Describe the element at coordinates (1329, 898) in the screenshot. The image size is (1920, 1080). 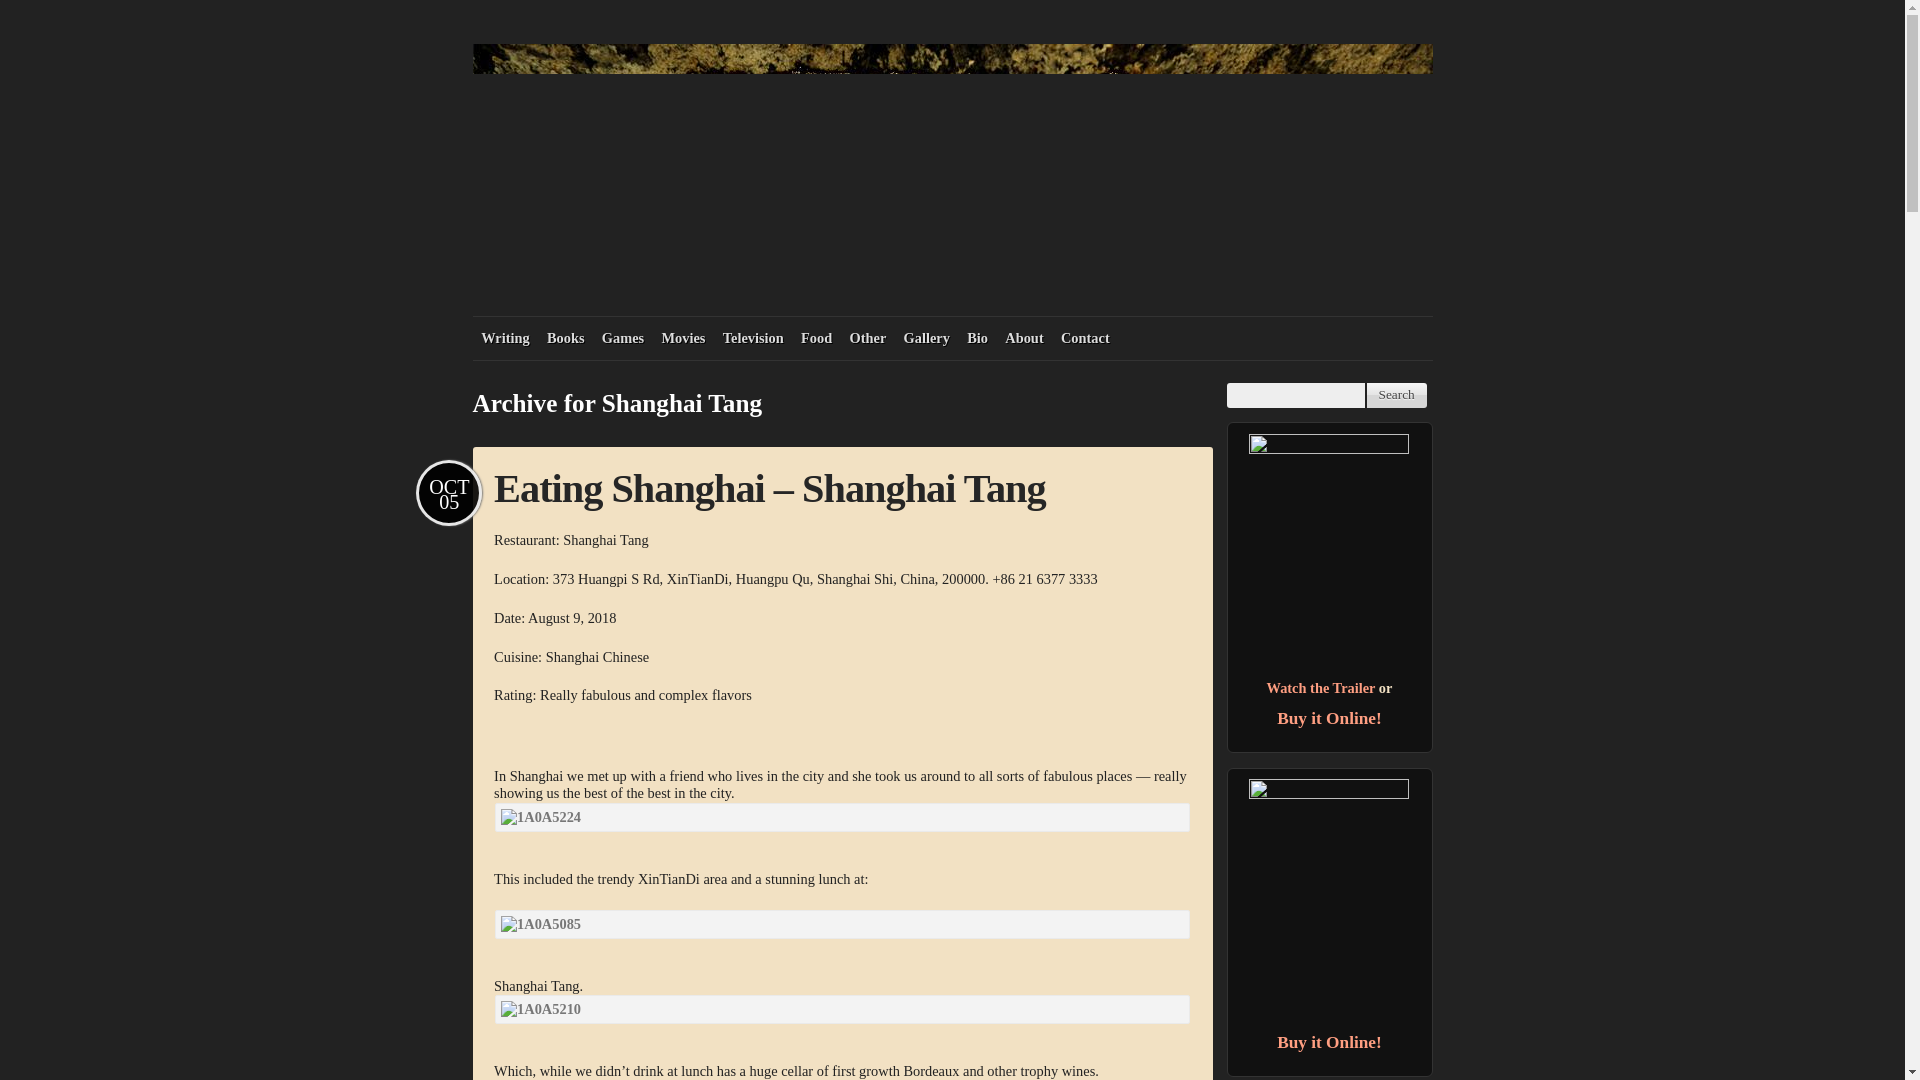
I see `The Darkening Dream` at that location.